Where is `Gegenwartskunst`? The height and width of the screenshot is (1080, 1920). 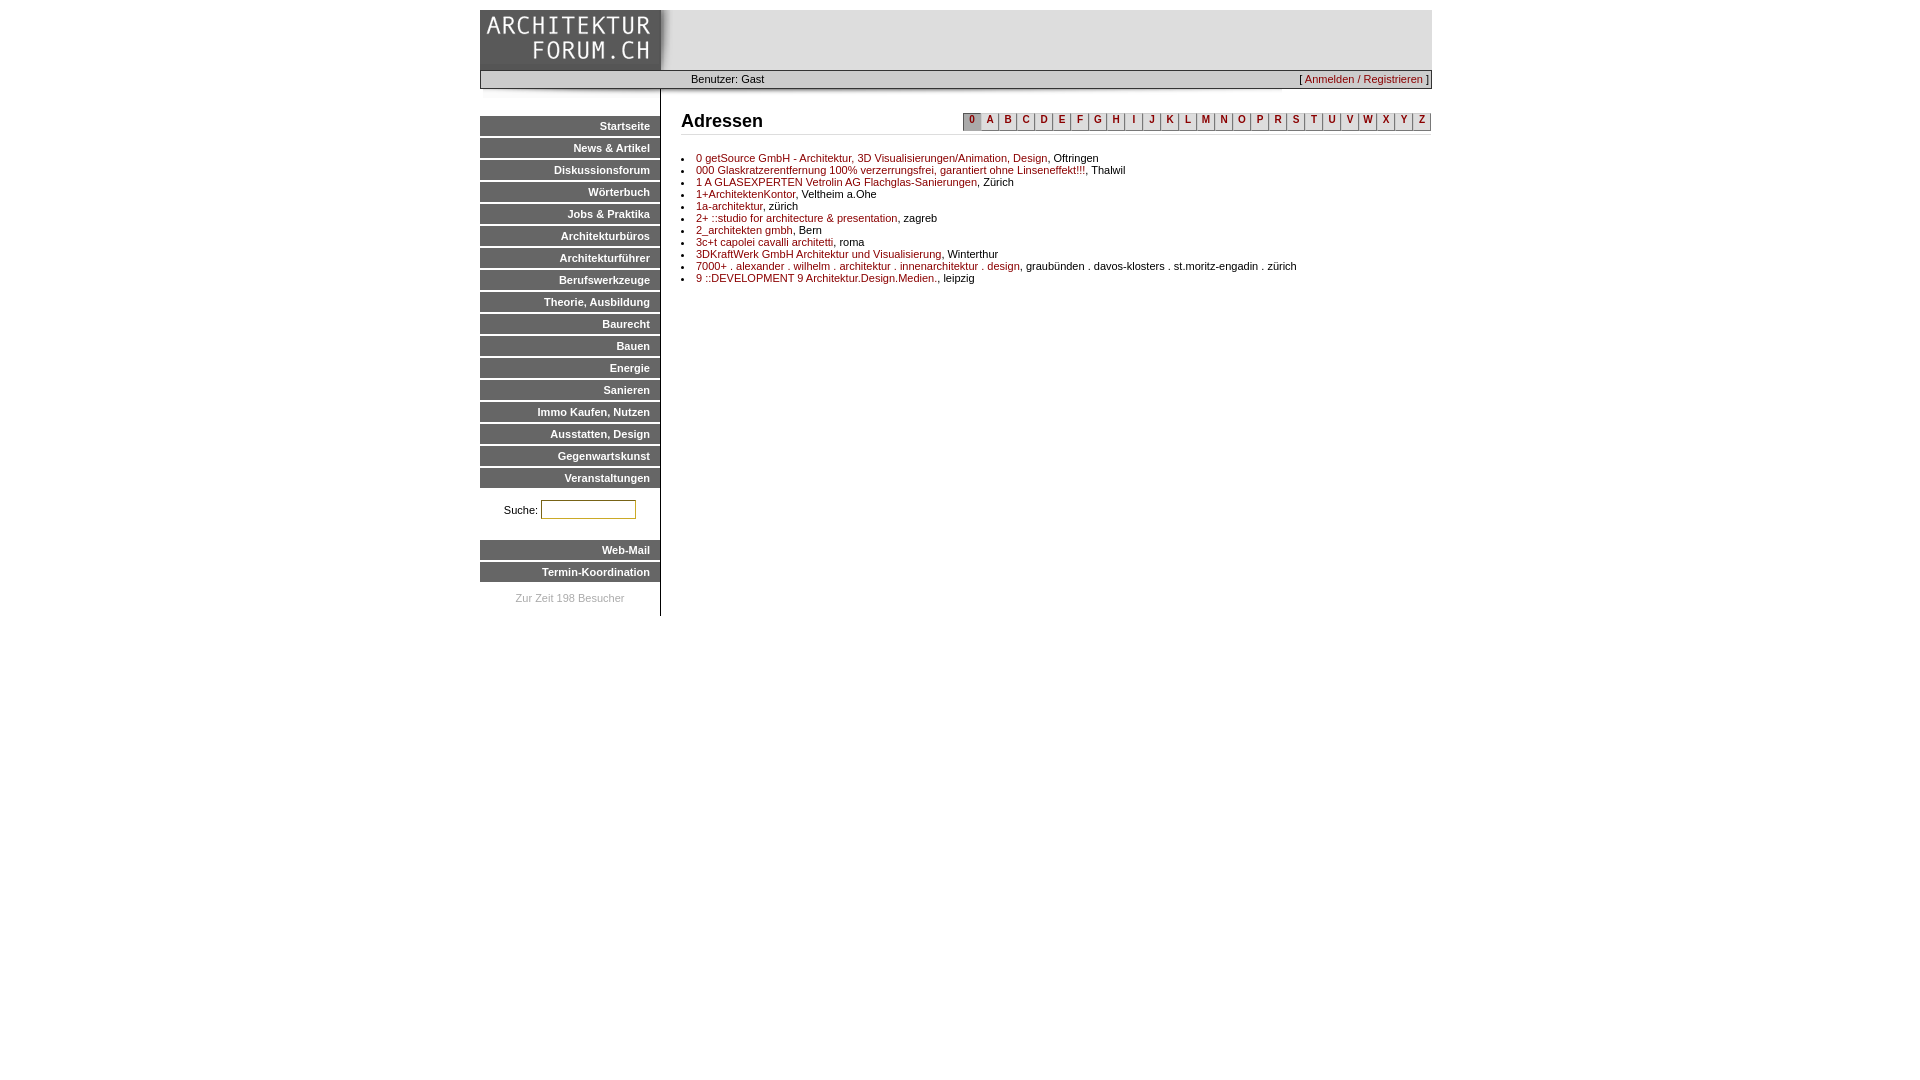
Gegenwartskunst is located at coordinates (570, 456).